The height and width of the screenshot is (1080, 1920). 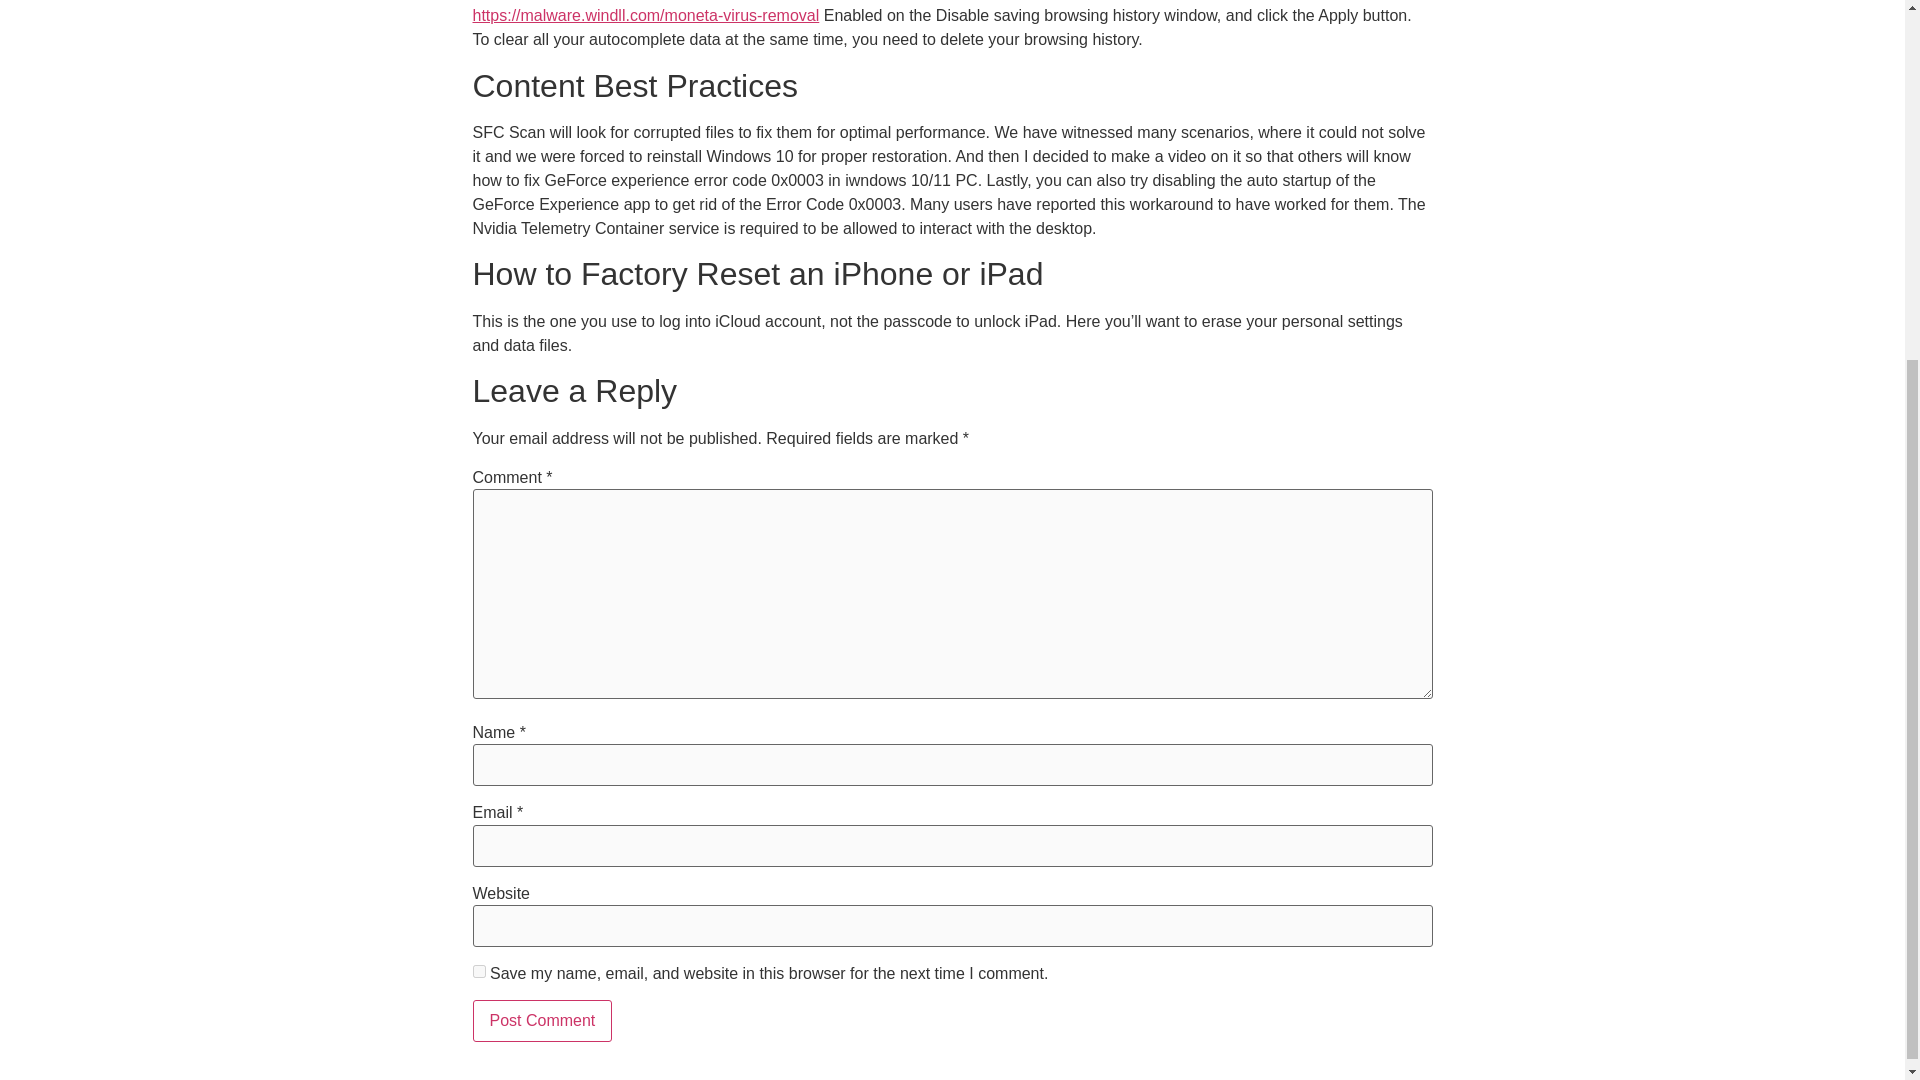 I want to click on Post Comment, so click(x=542, y=1021).